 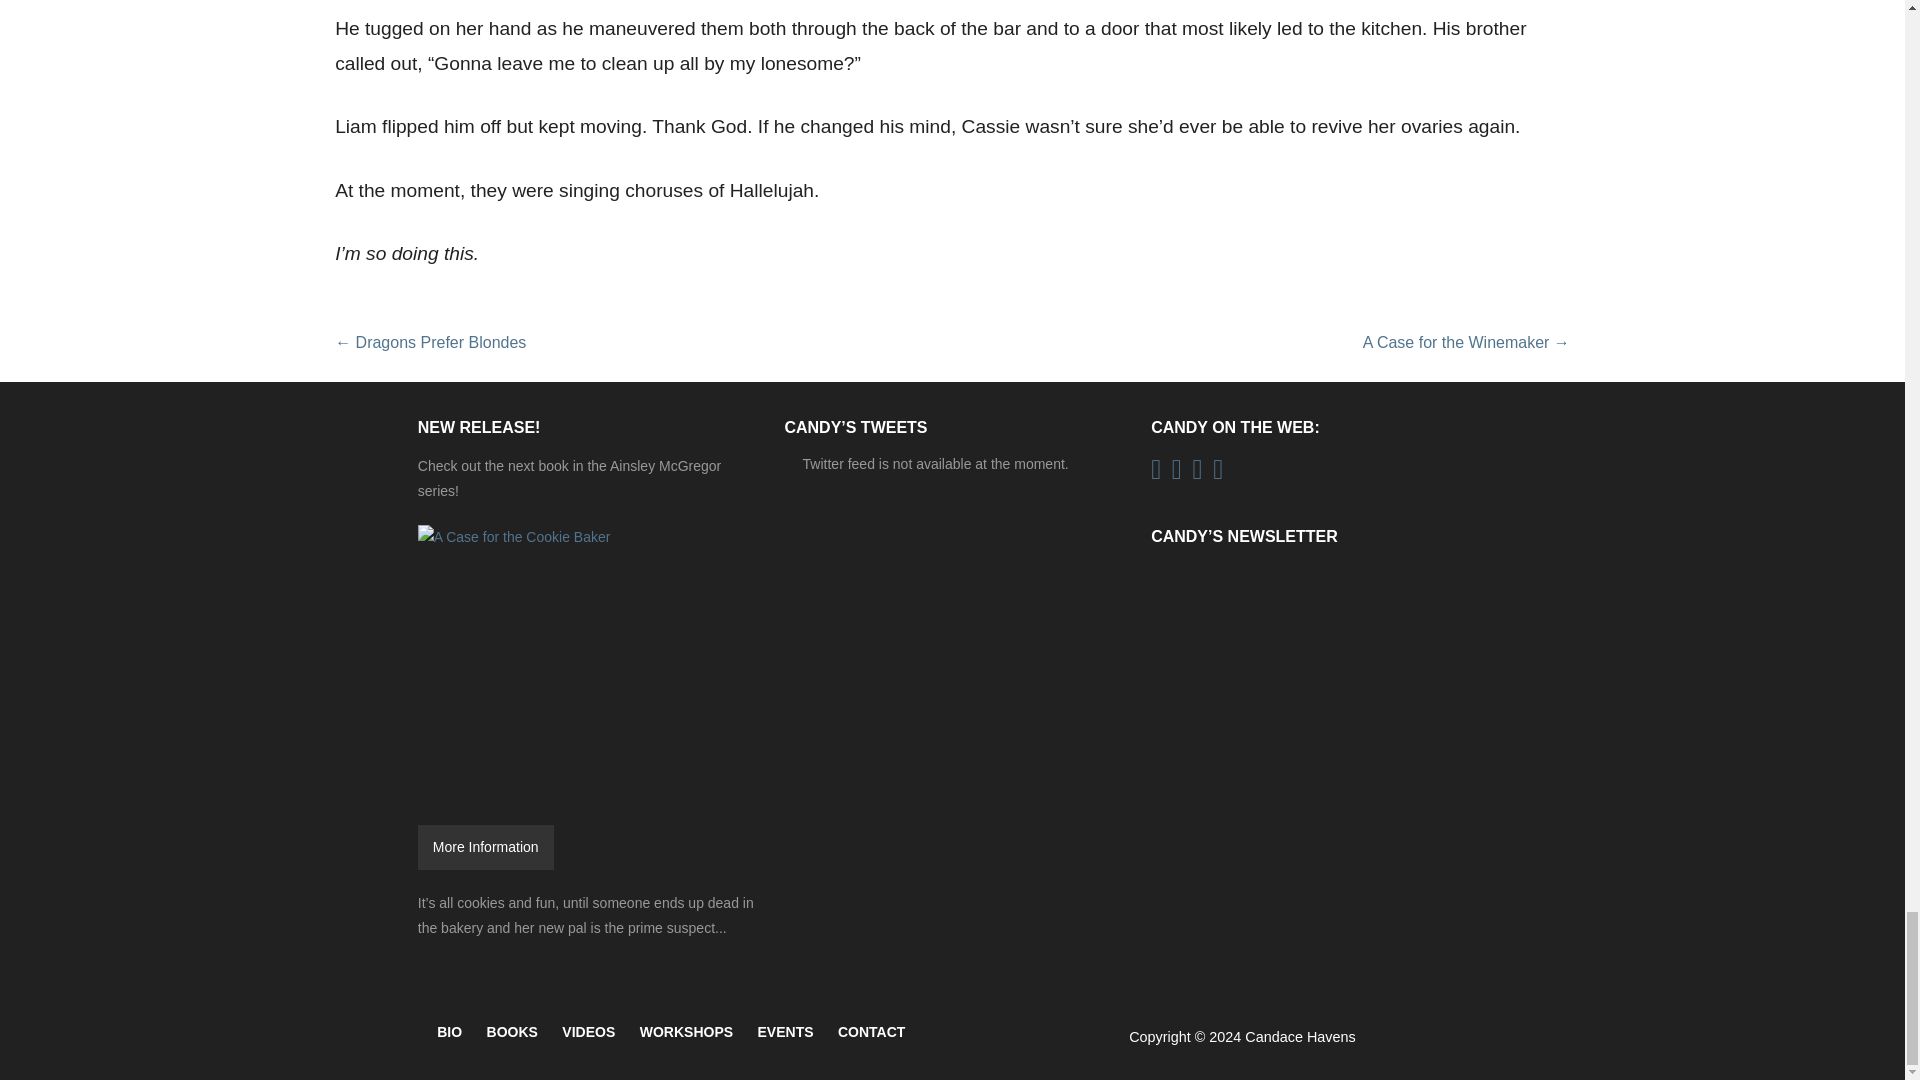 I want to click on VIDEOS, so click(x=588, y=1034).